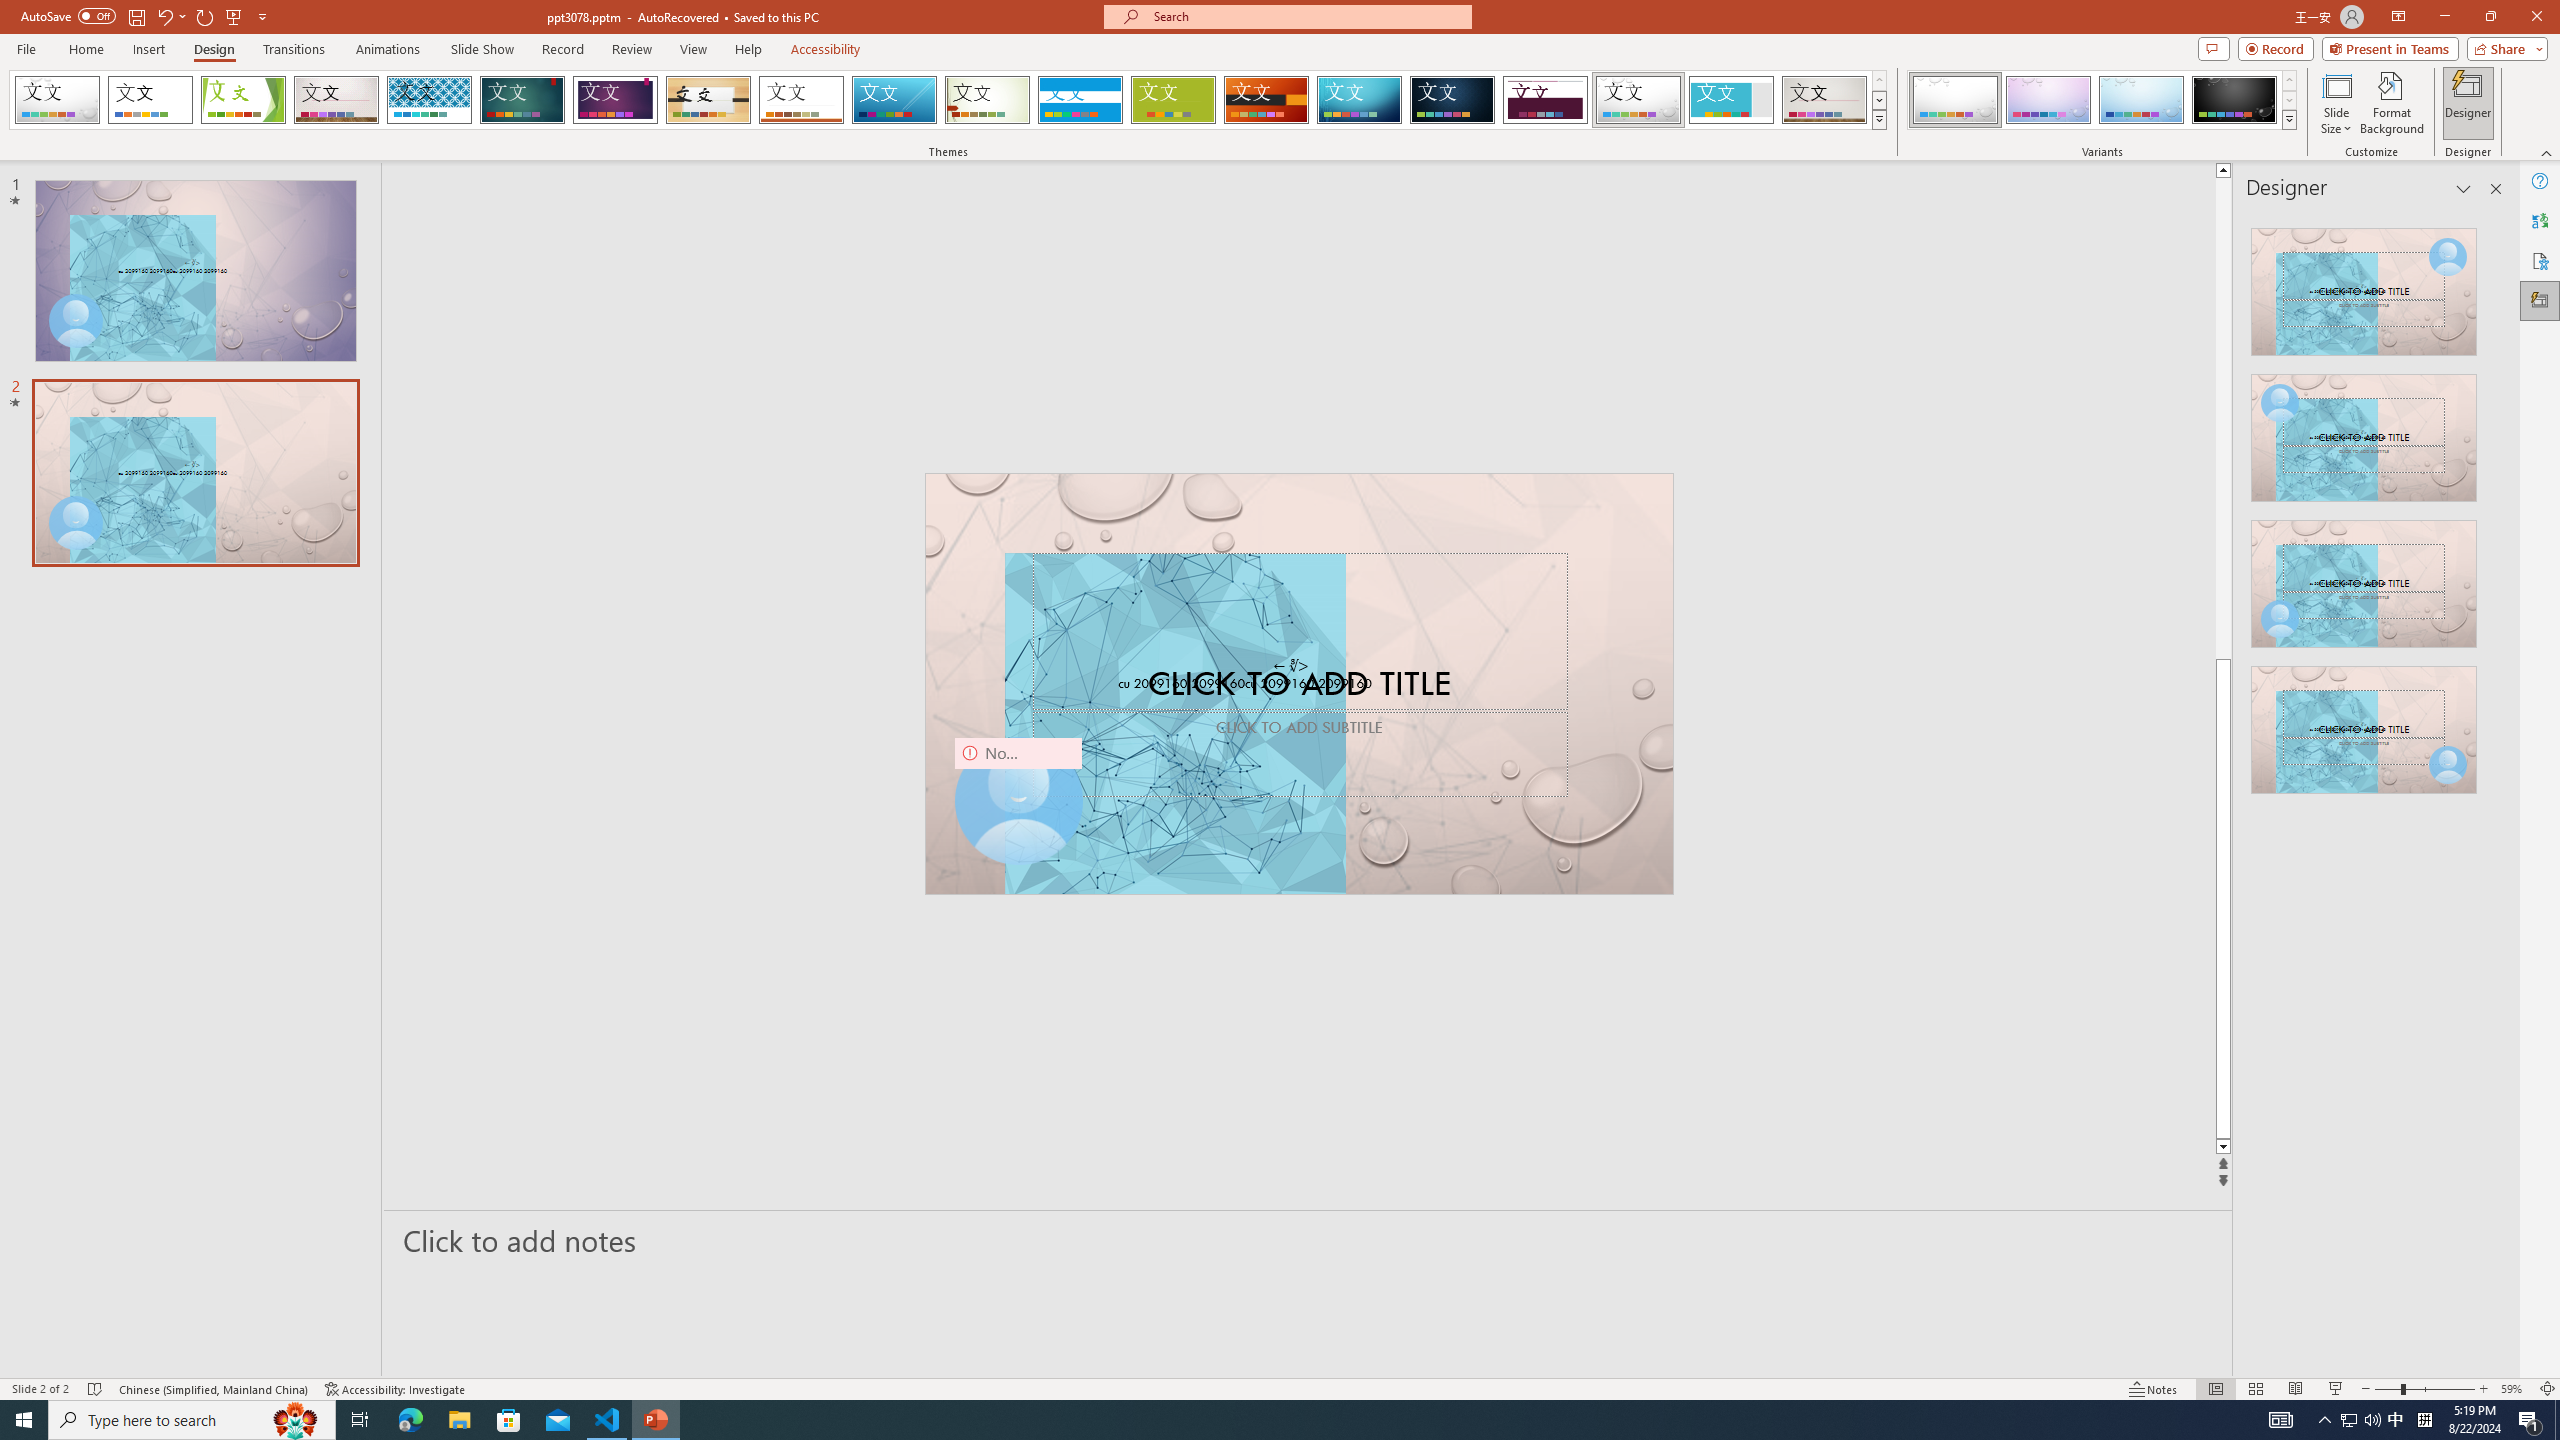 This screenshot has height=1440, width=2560. What do you see at coordinates (1080, 100) in the screenshot?
I see `Banded` at bounding box center [1080, 100].